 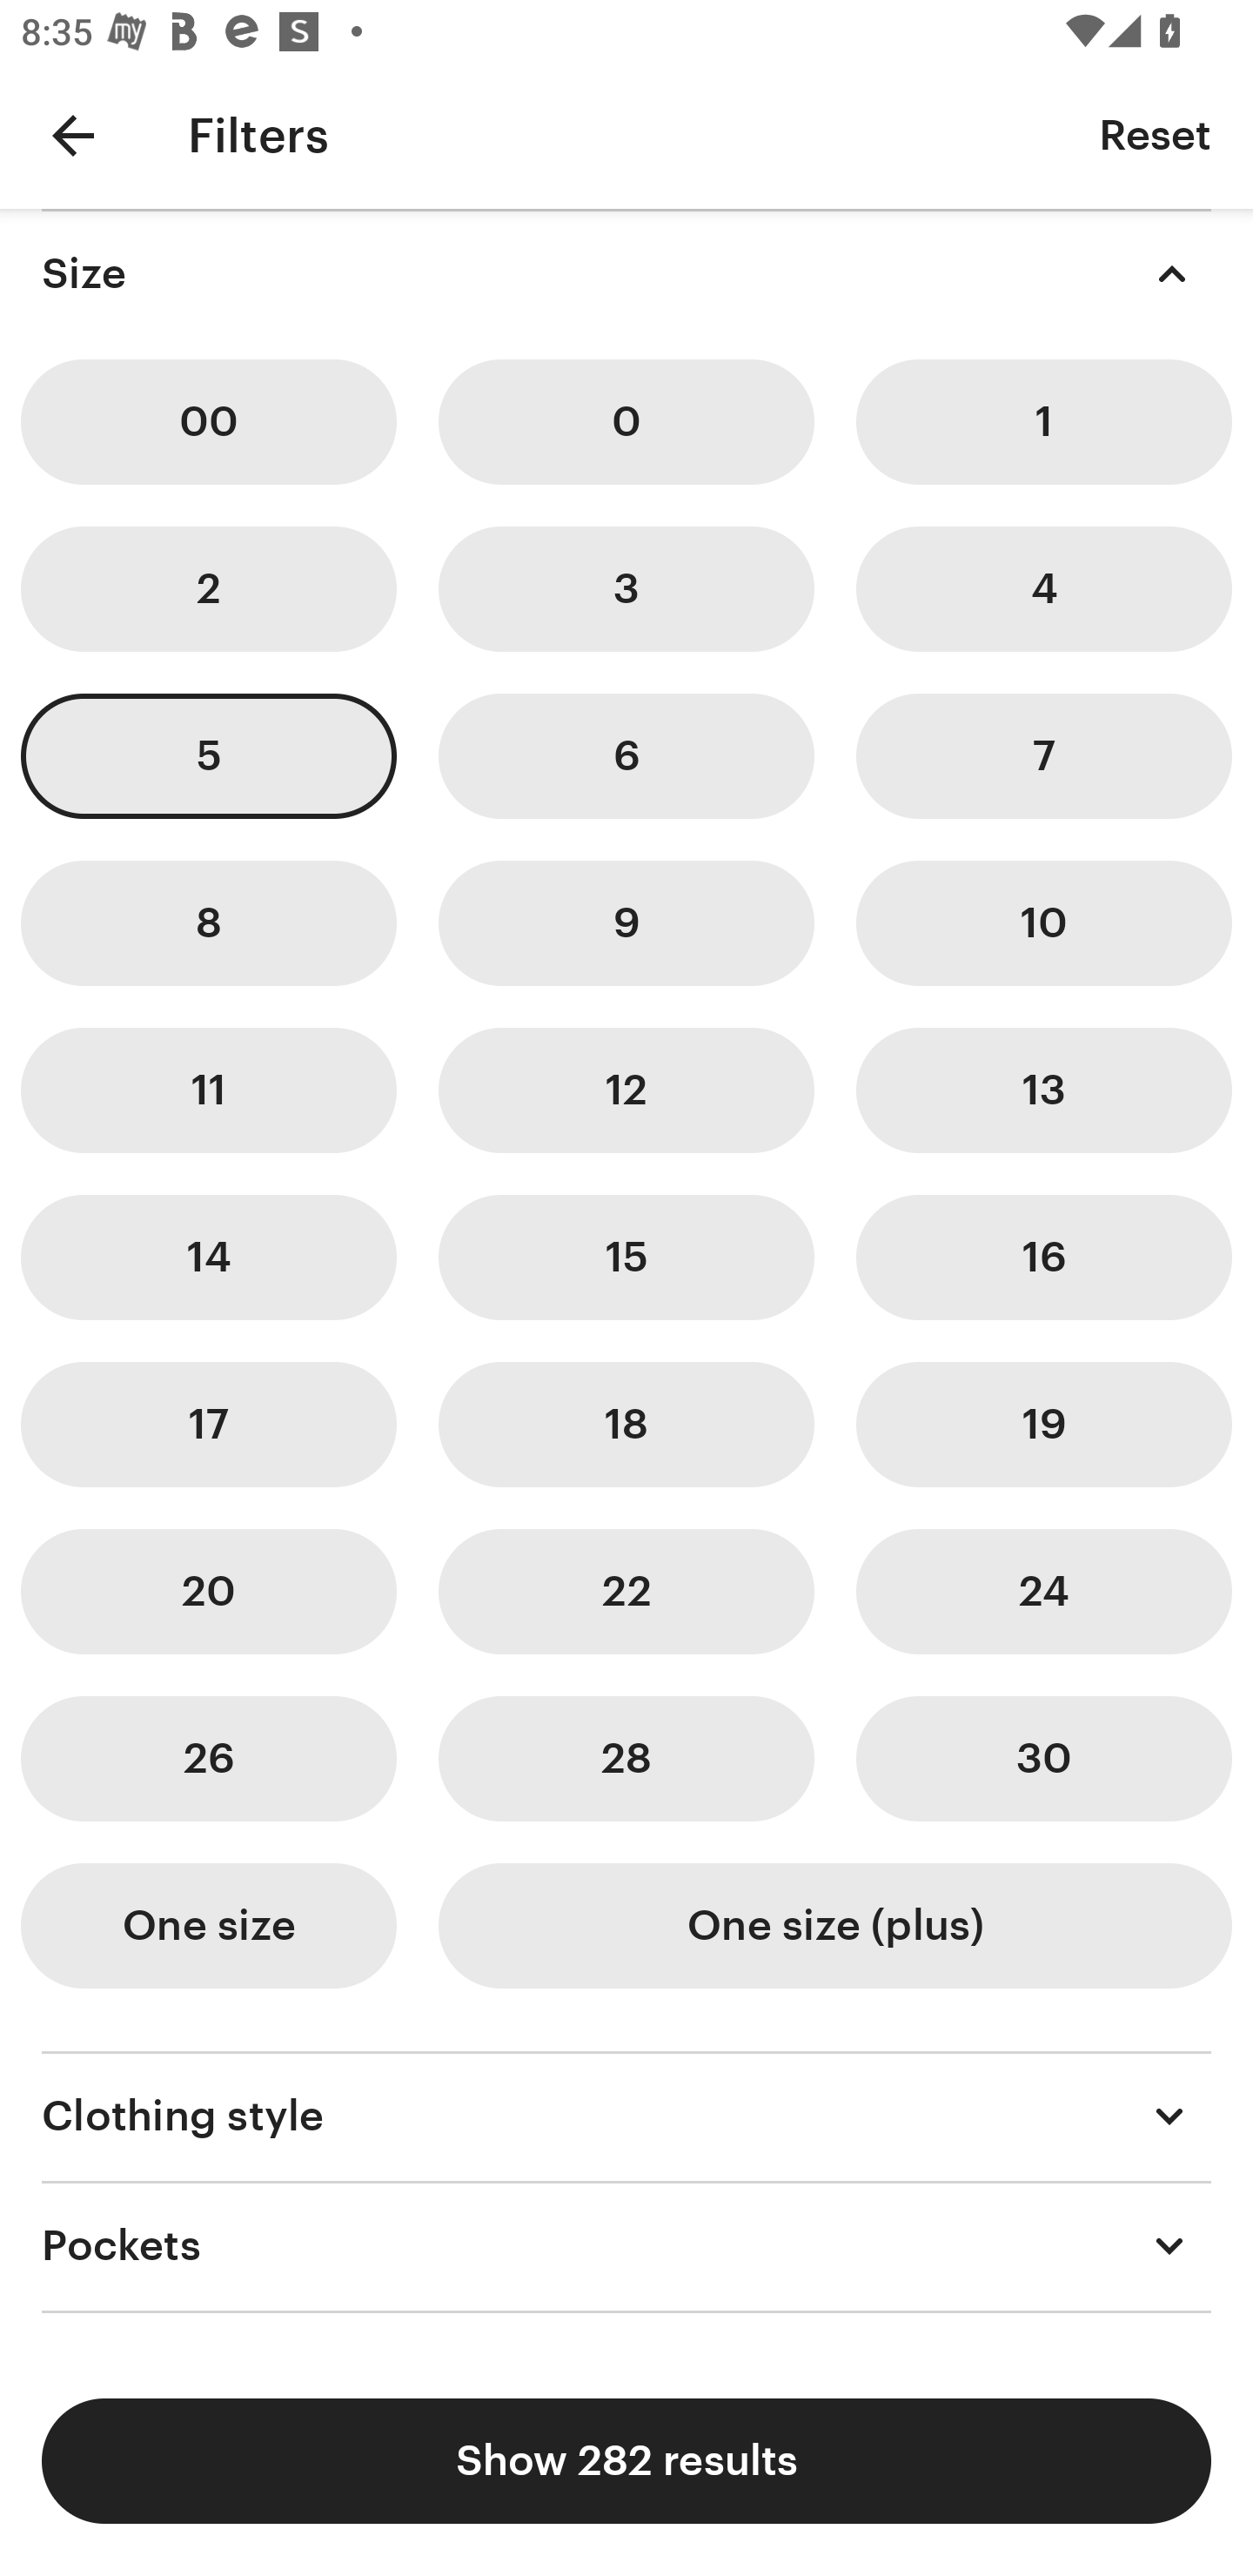 What do you see at coordinates (626, 755) in the screenshot?
I see `6` at bounding box center [626, 755].